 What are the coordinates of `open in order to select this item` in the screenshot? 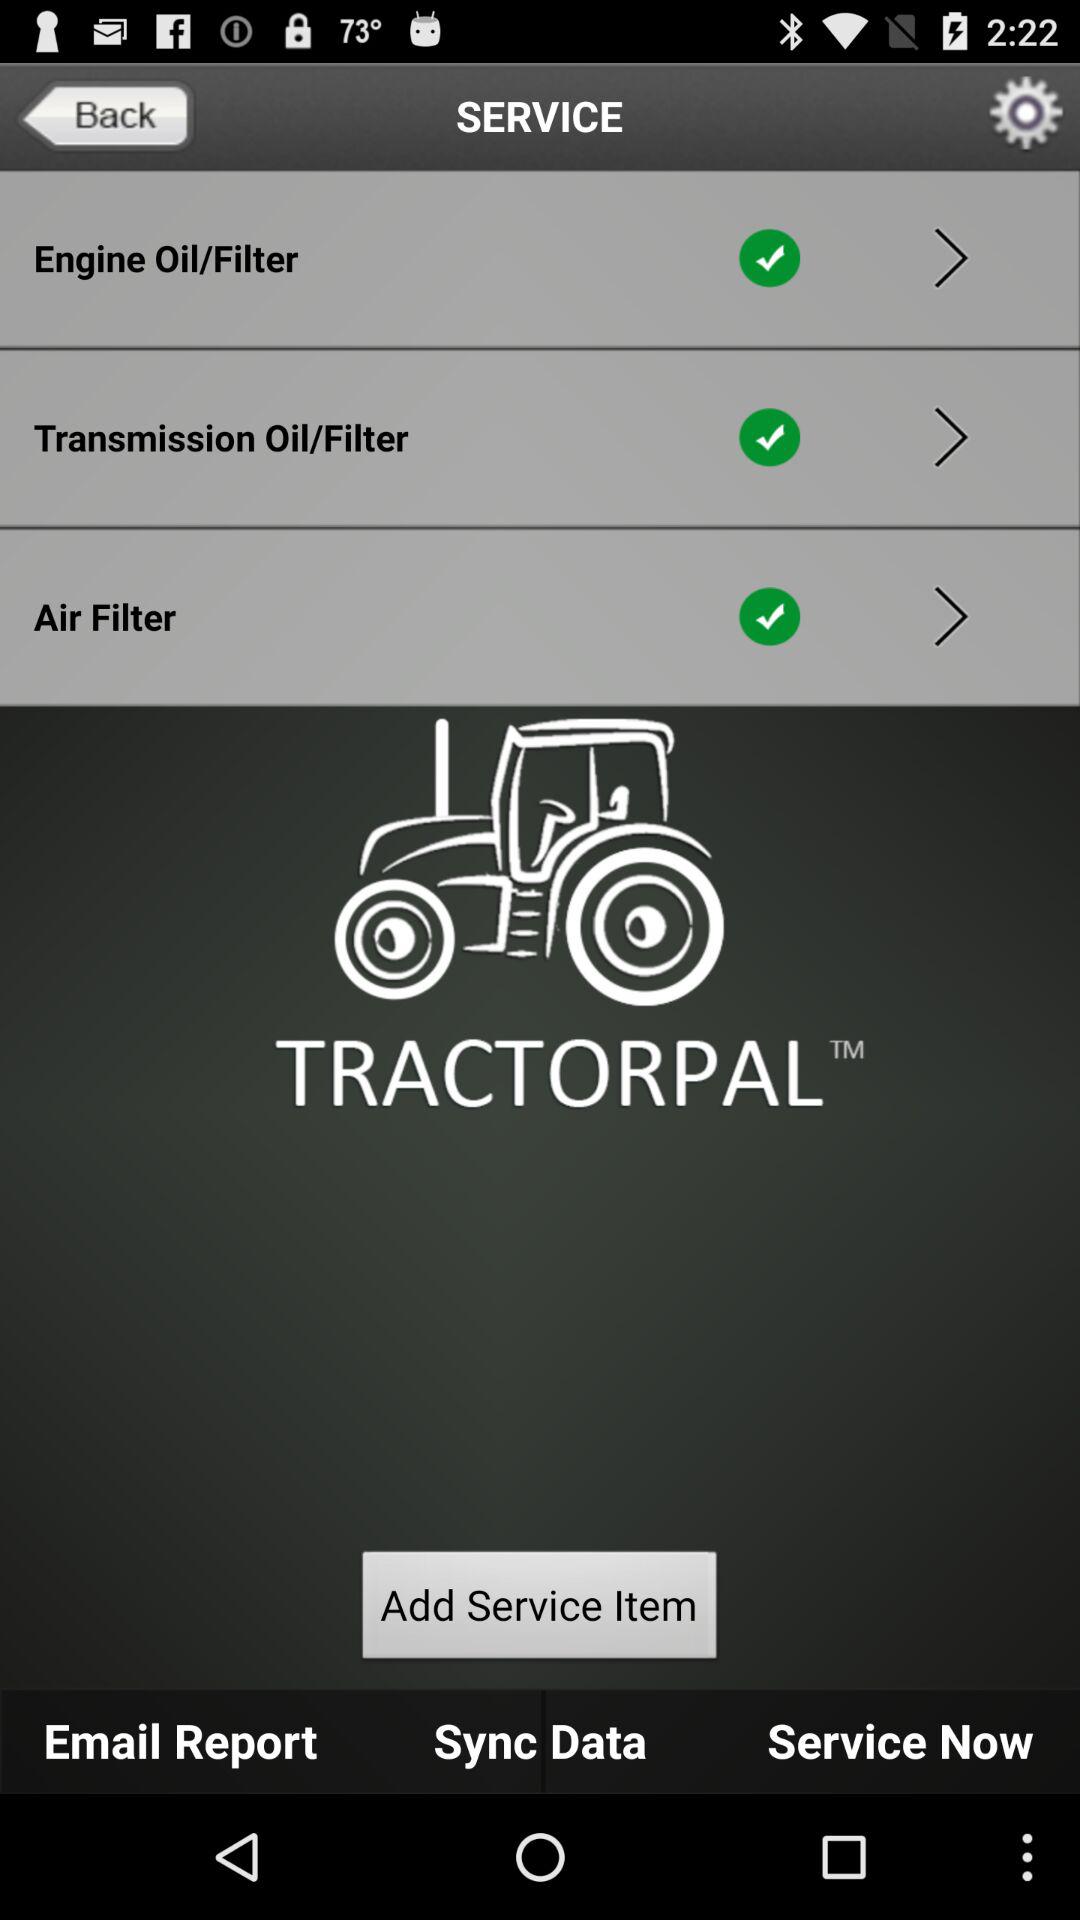 It's located at (951, 258).